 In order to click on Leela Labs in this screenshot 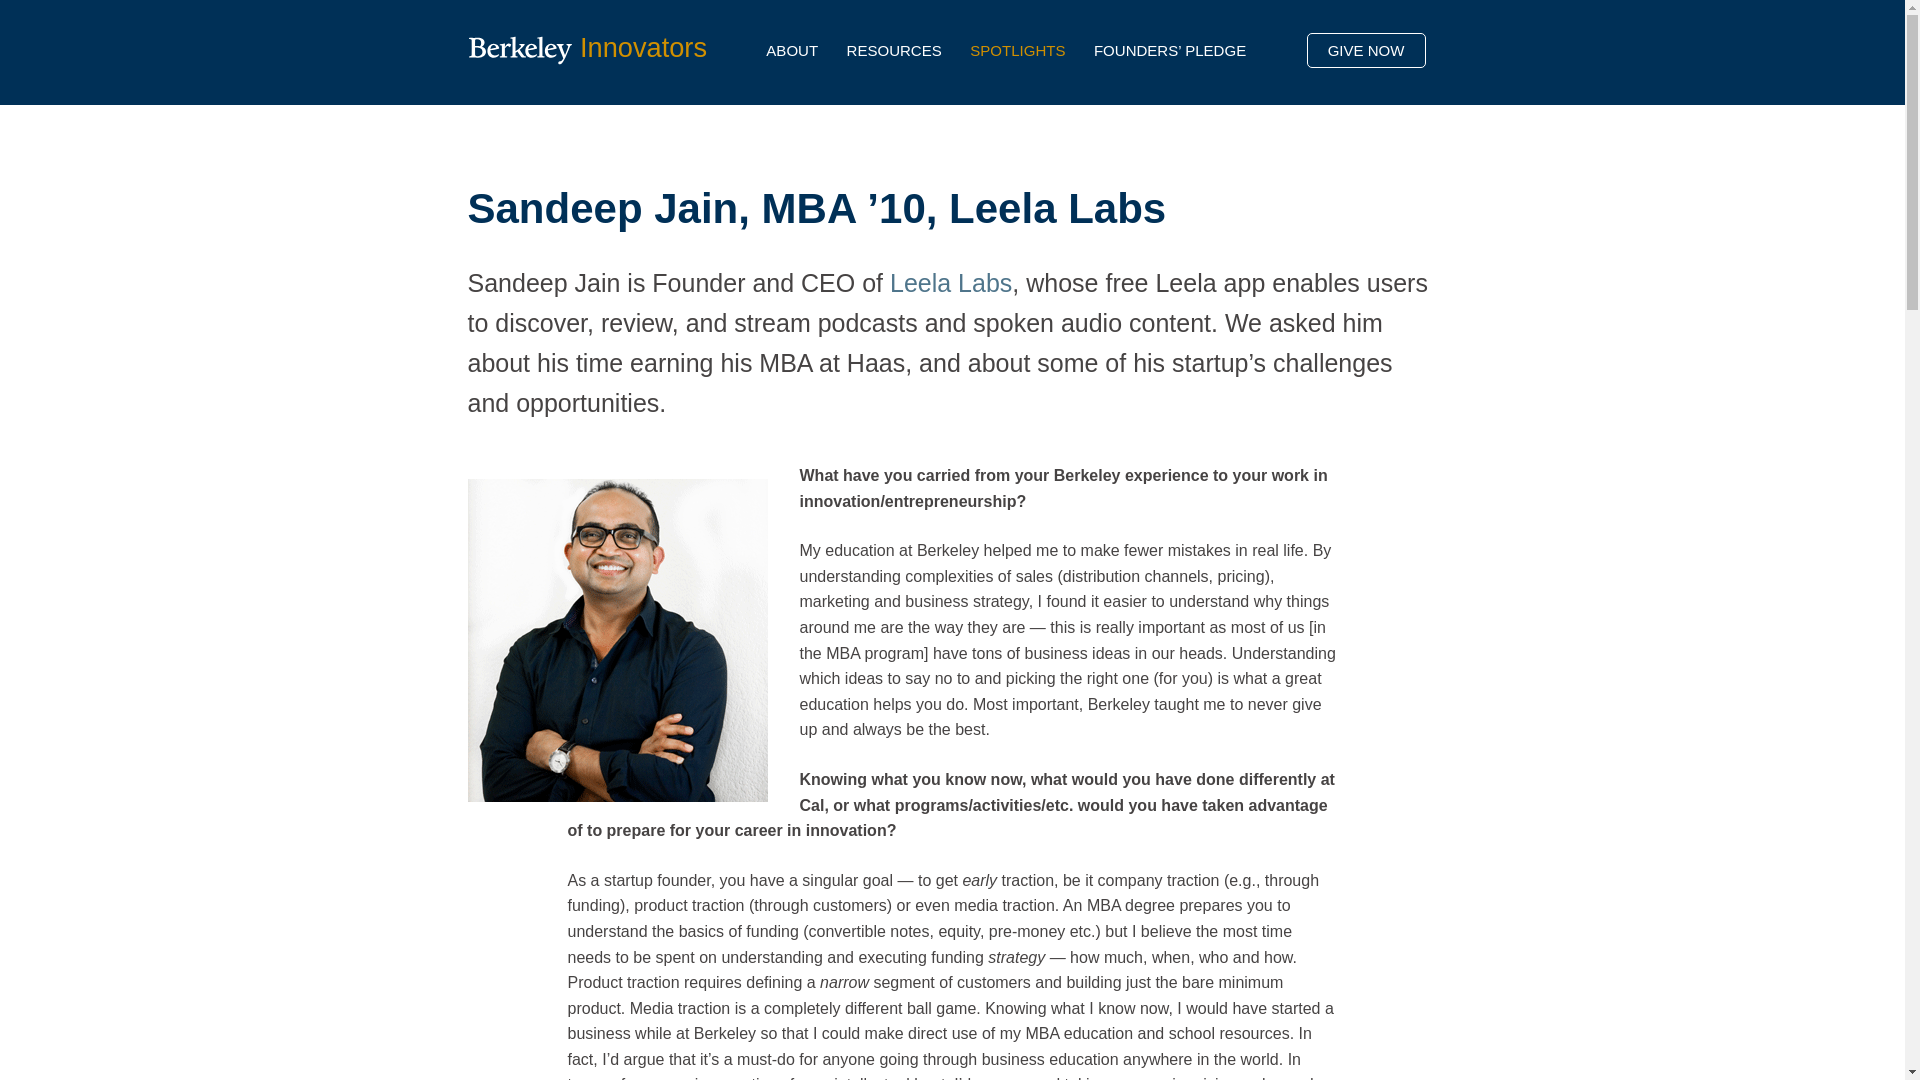, I will do `click(950, 282)`.